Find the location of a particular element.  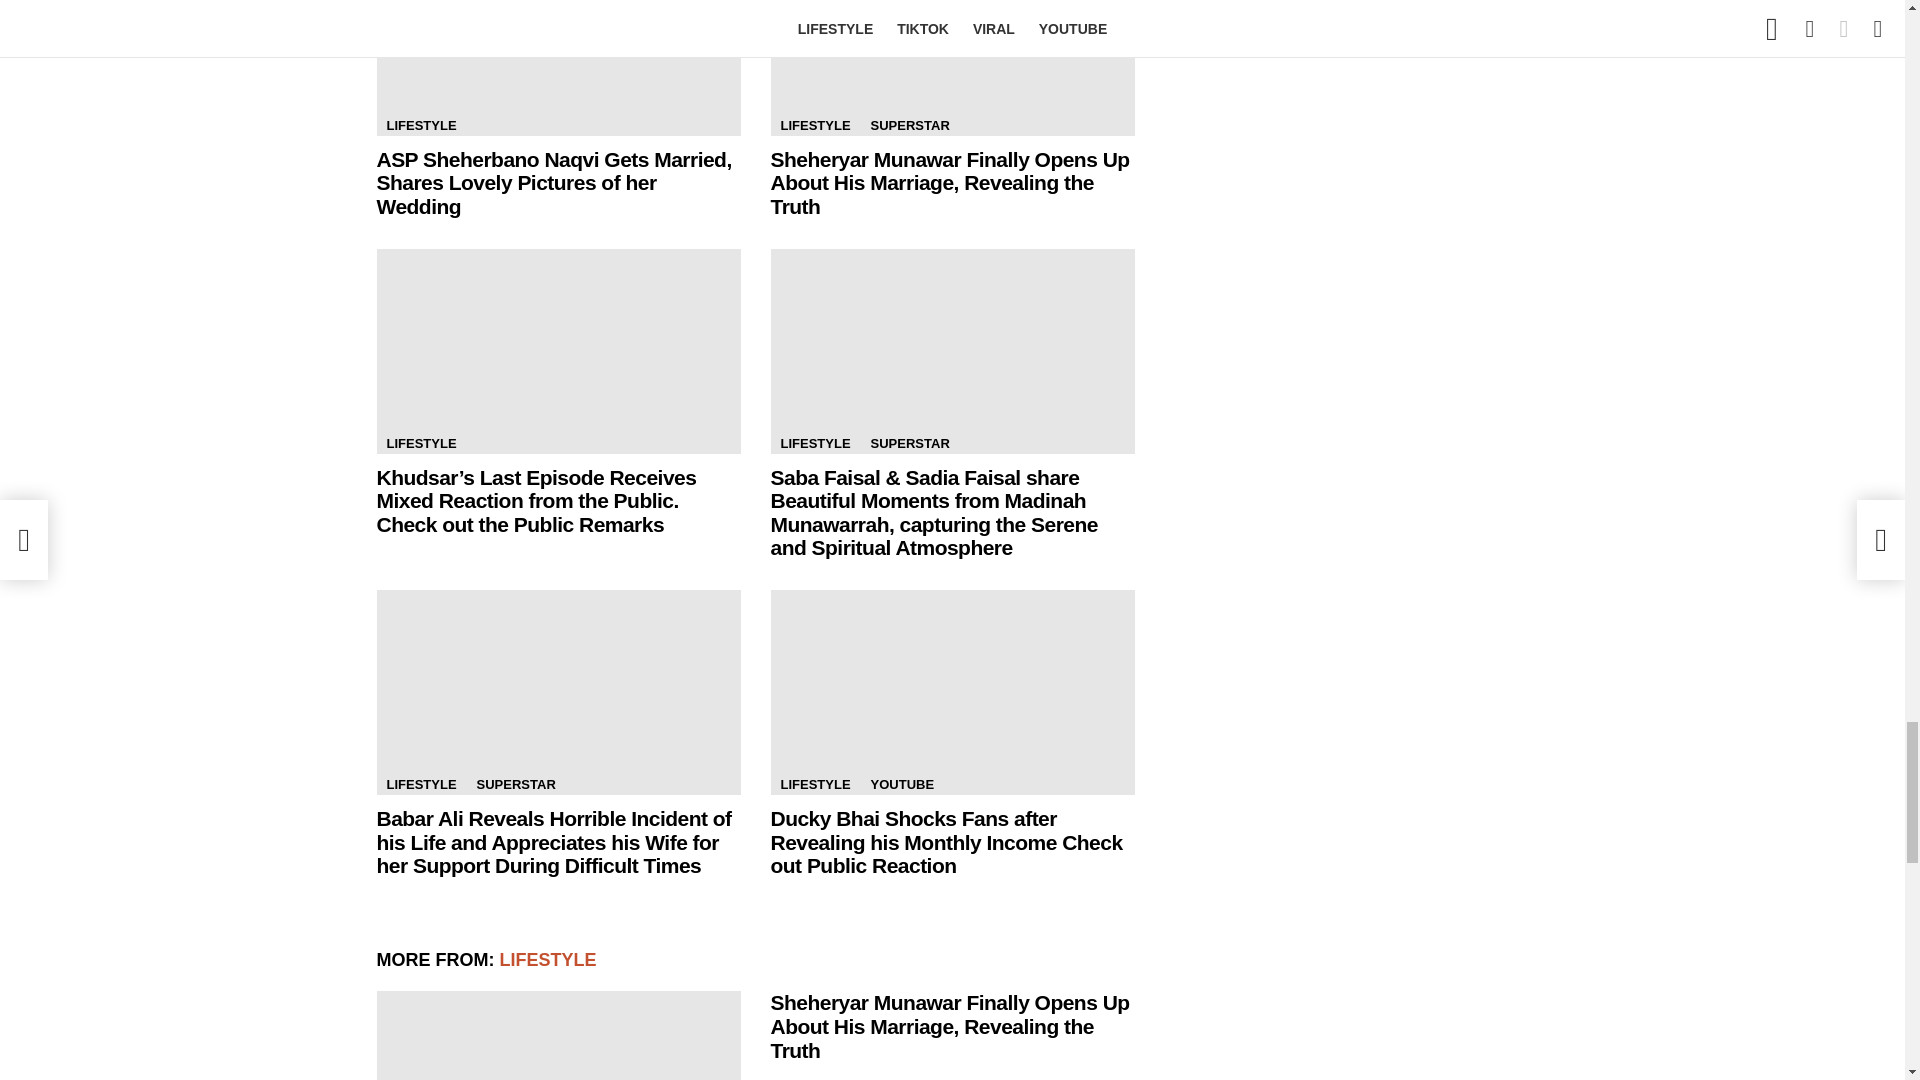

Posts by maham is located at coordinates (849, 1078).